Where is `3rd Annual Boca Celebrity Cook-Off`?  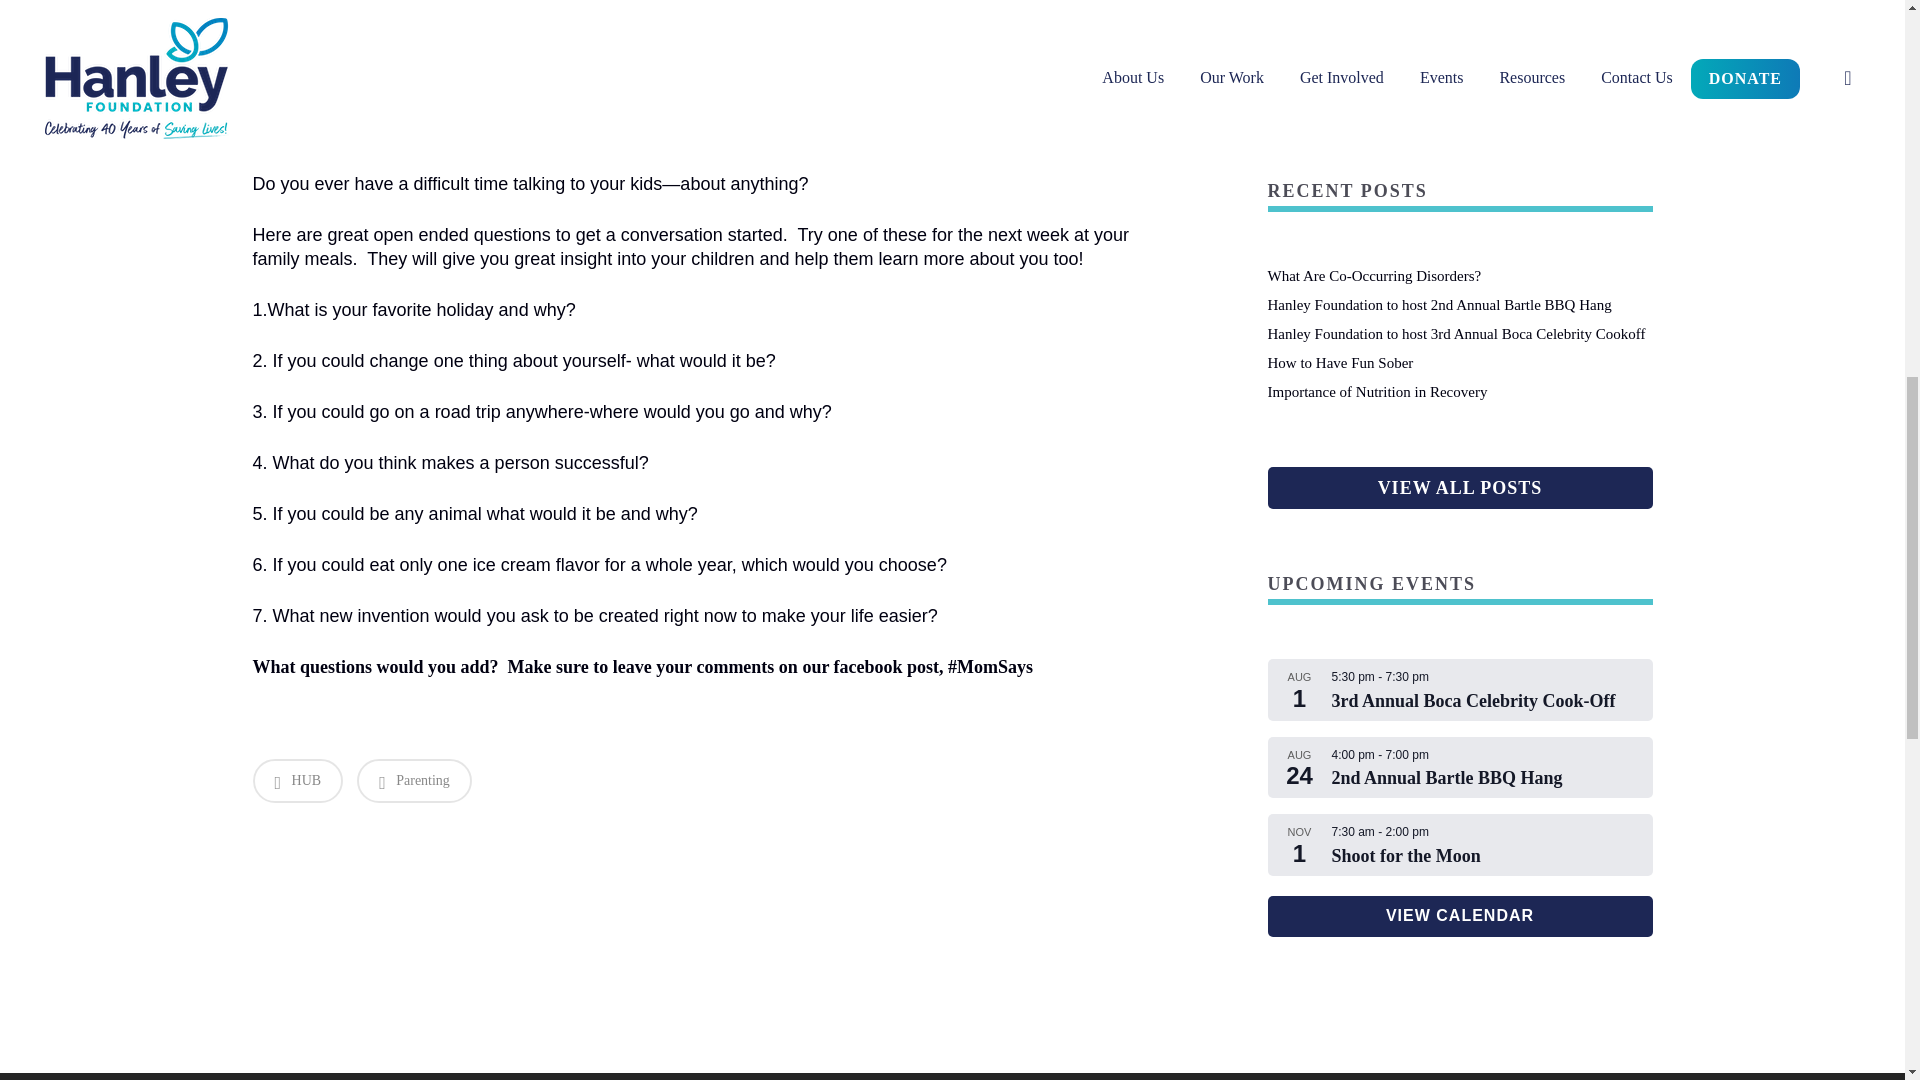
3rd Annual Boca Celebrity Cook-Off is located at coordinates (1474, 701).